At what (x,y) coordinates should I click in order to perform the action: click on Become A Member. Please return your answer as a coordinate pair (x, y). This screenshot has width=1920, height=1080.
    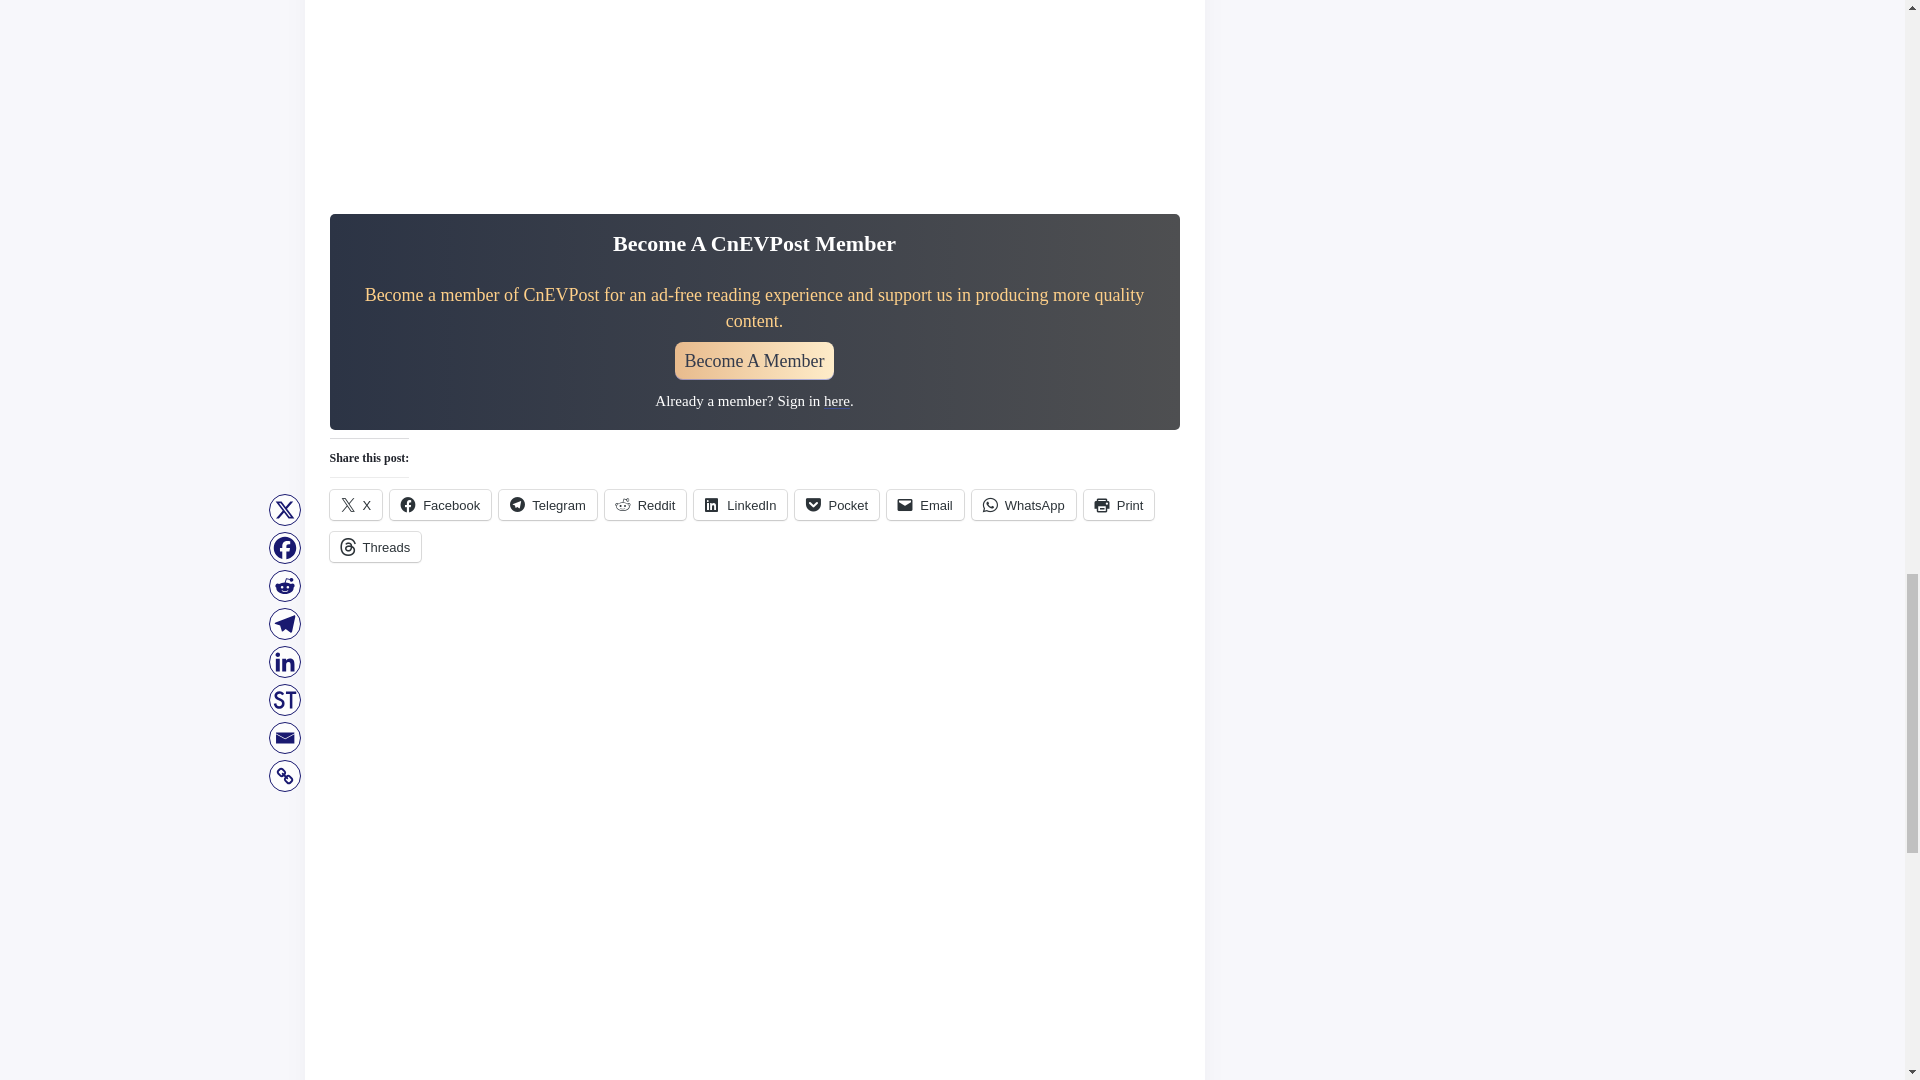
    Looking at the image, I should click on (755, 361).